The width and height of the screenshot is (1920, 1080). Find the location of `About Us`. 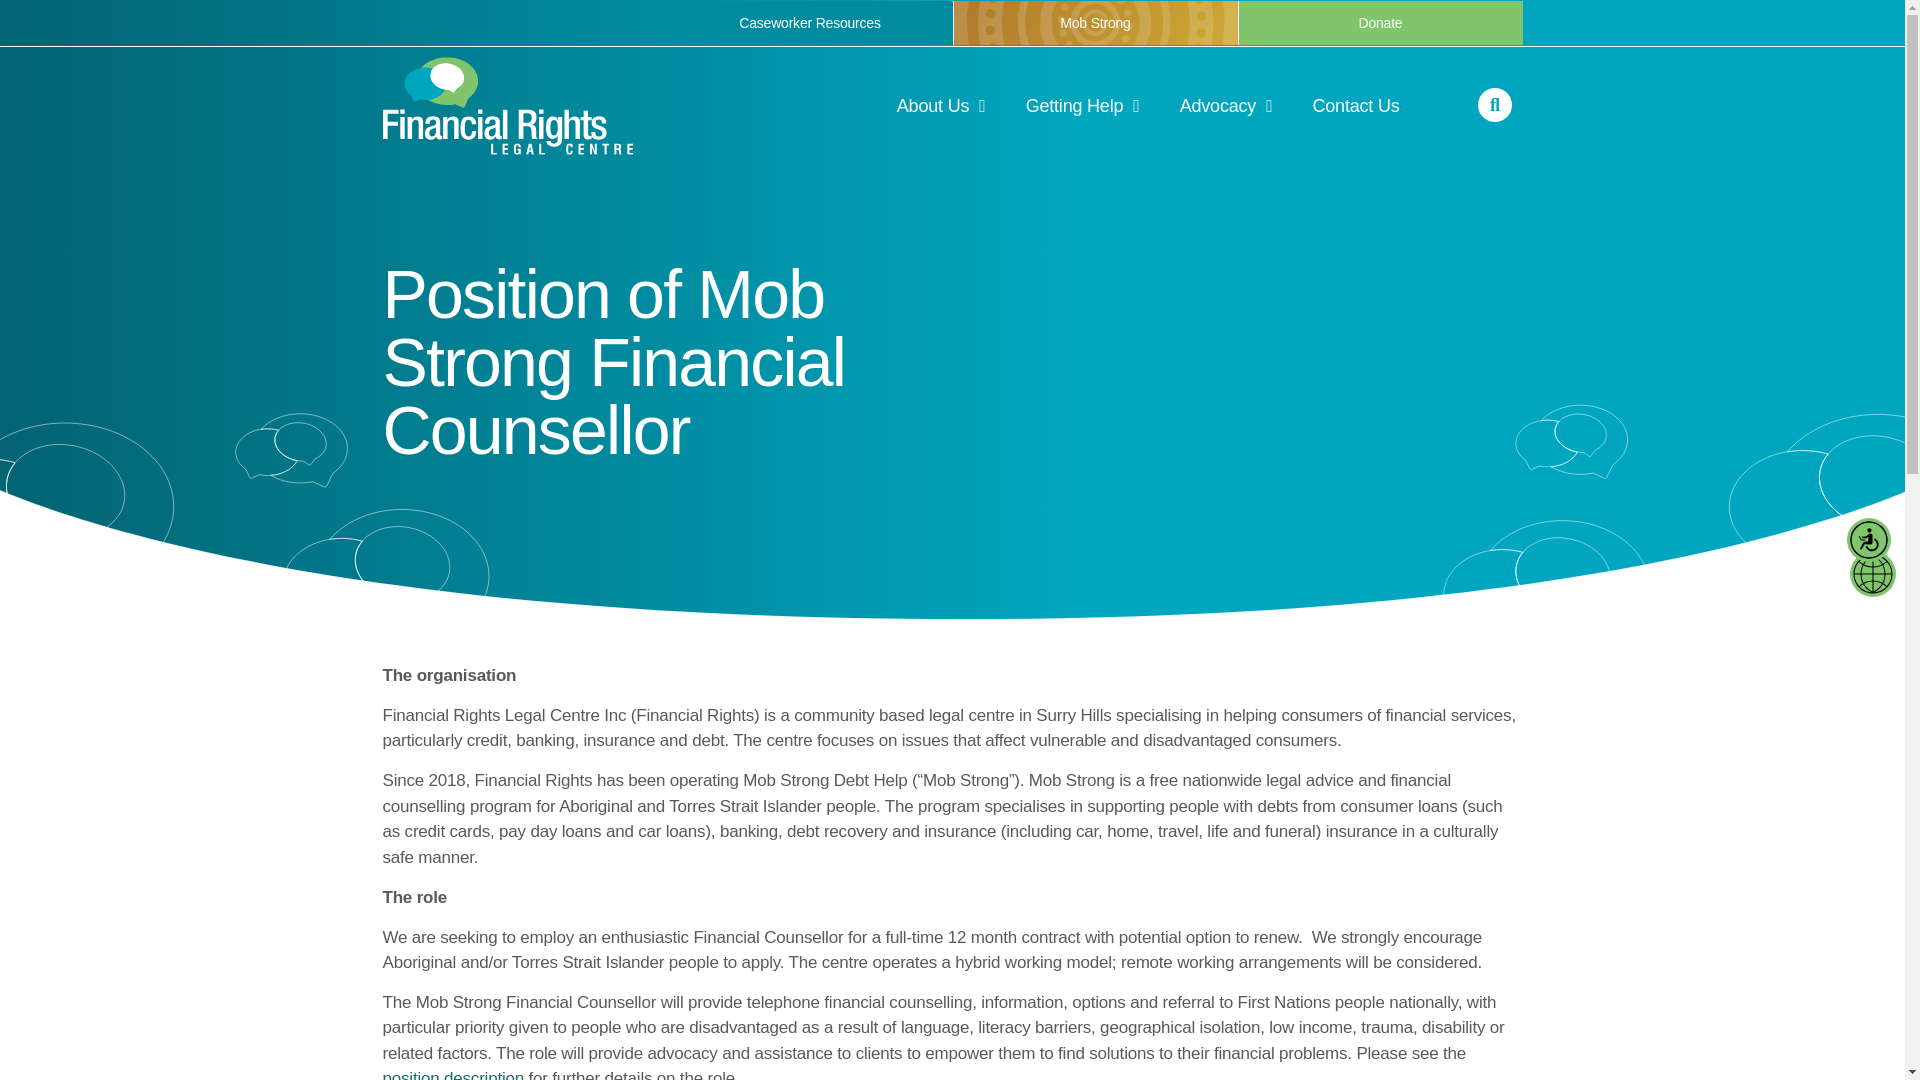

About Us is located at coordinates (941, 106).